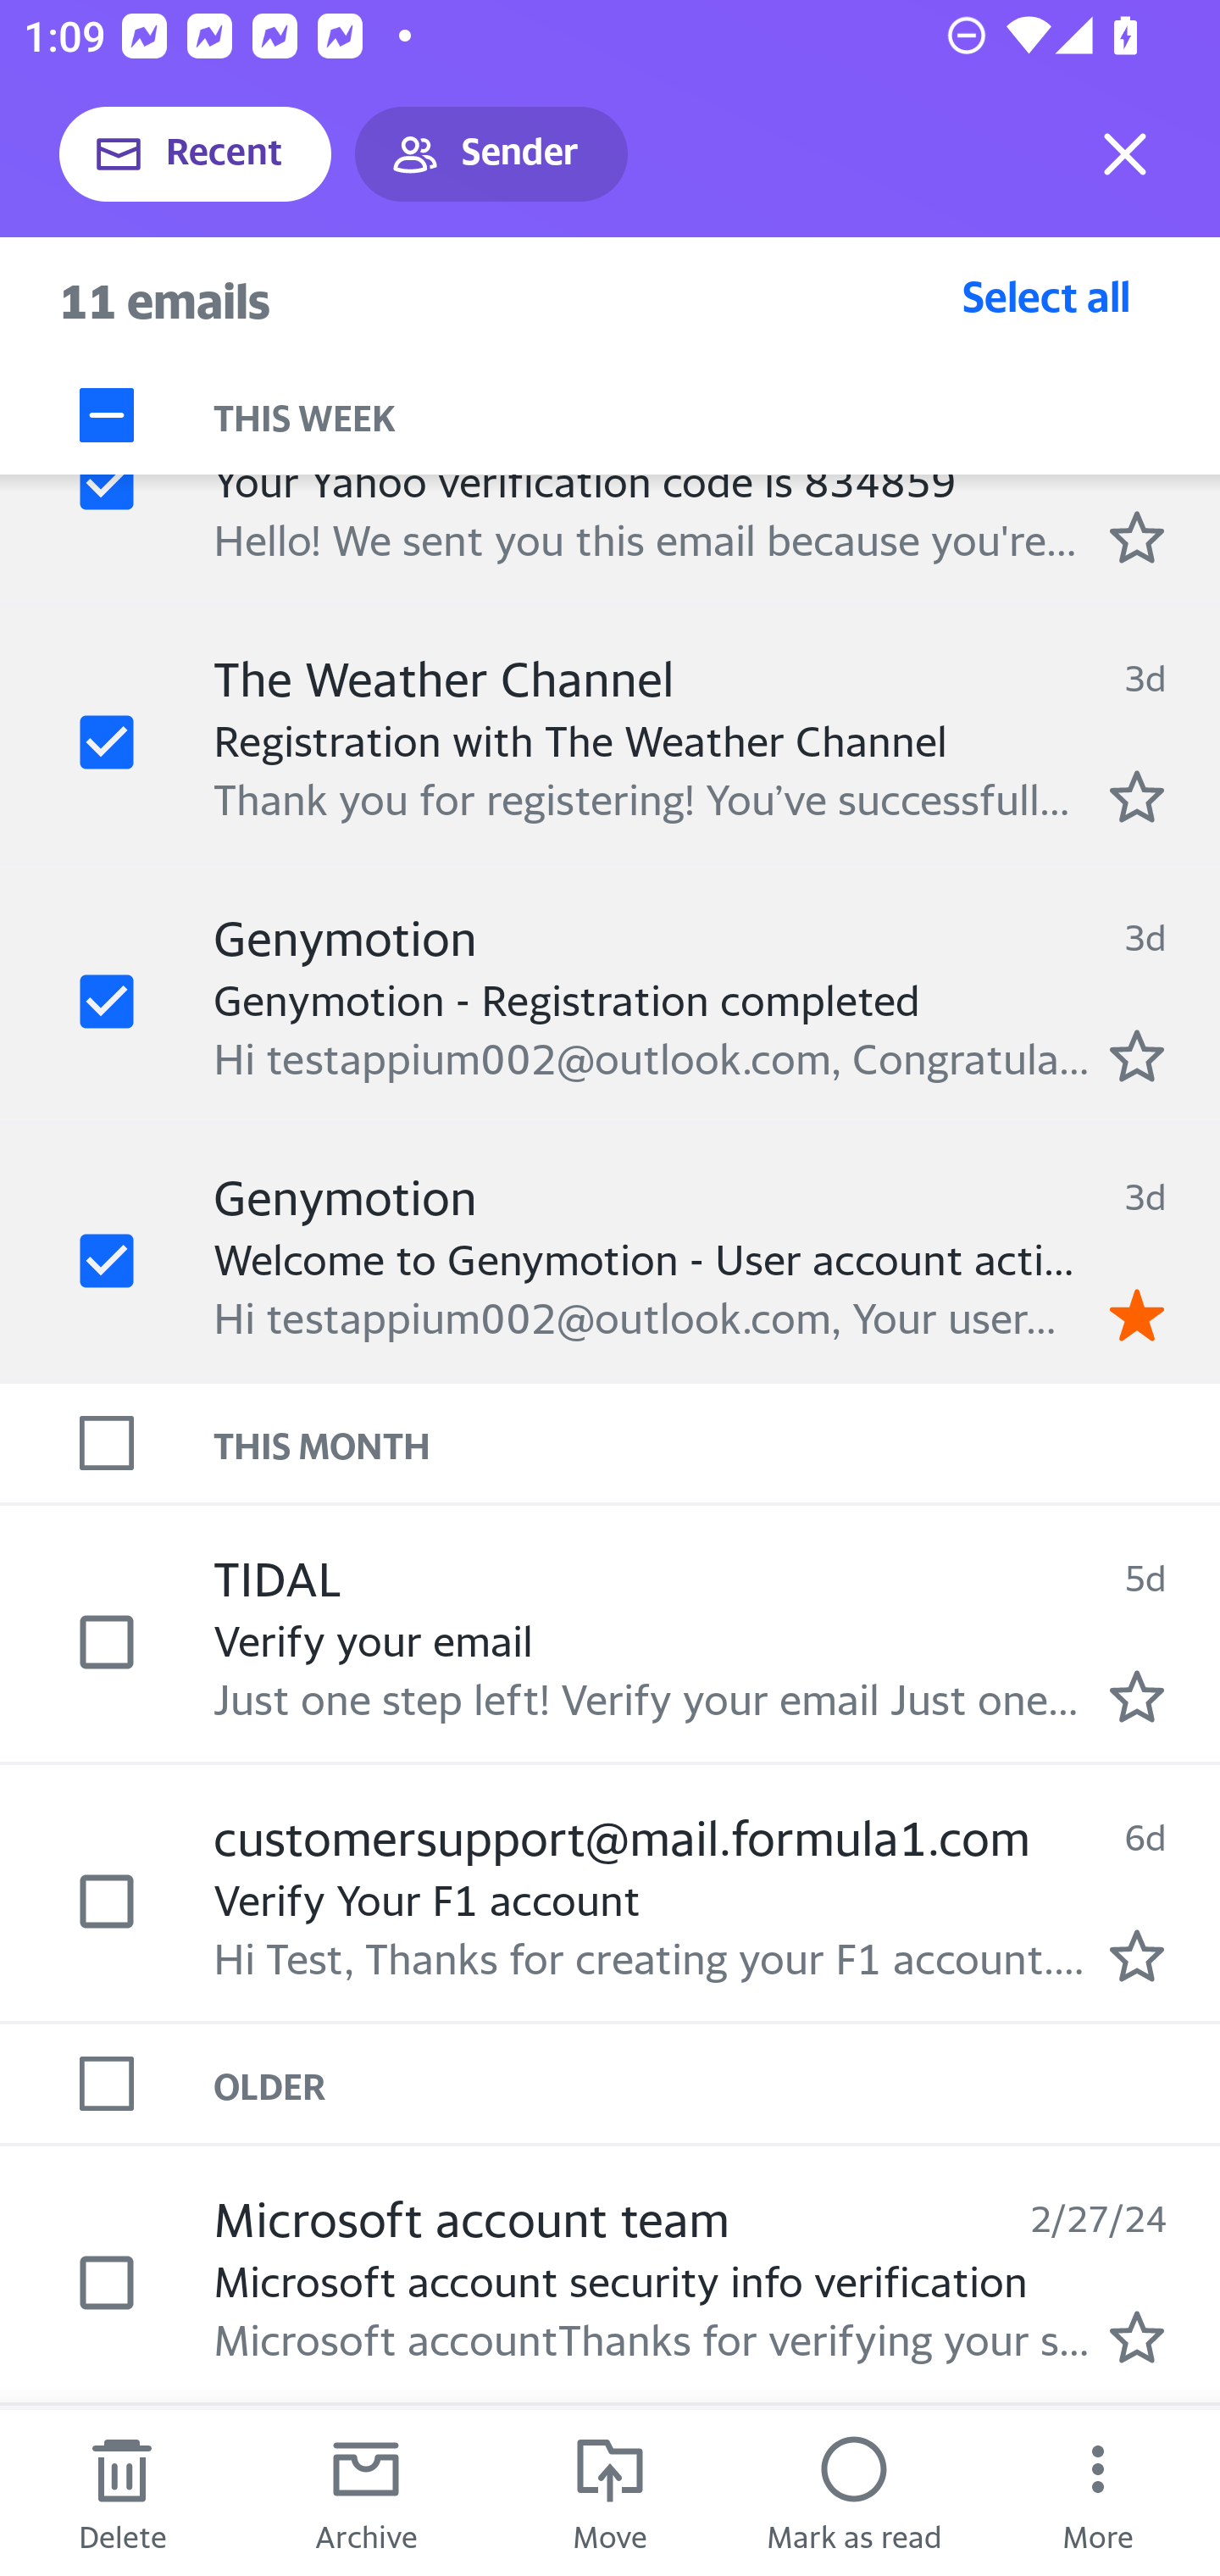  I want to click on Mark as read, so click(854, 2493).